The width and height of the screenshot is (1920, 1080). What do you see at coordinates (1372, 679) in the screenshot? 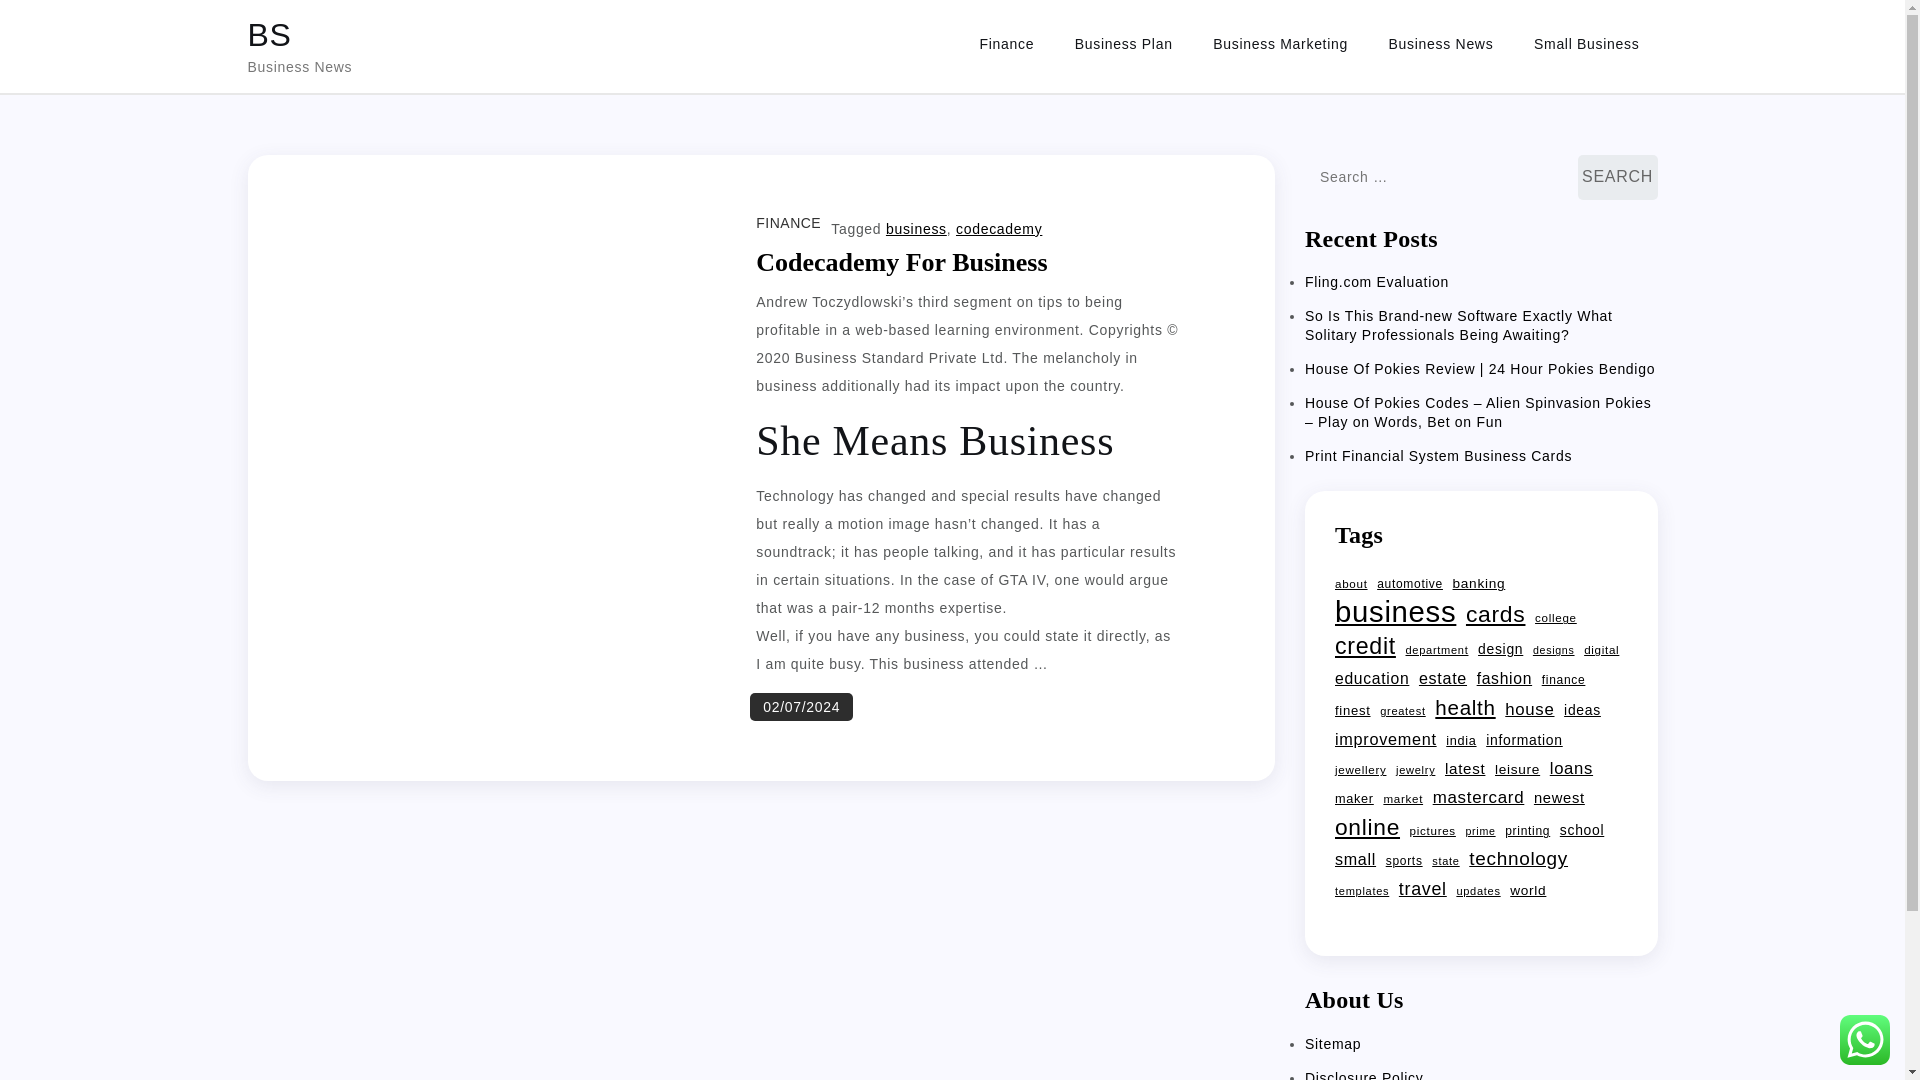
I see `education` at bounding box center [1372, 679].